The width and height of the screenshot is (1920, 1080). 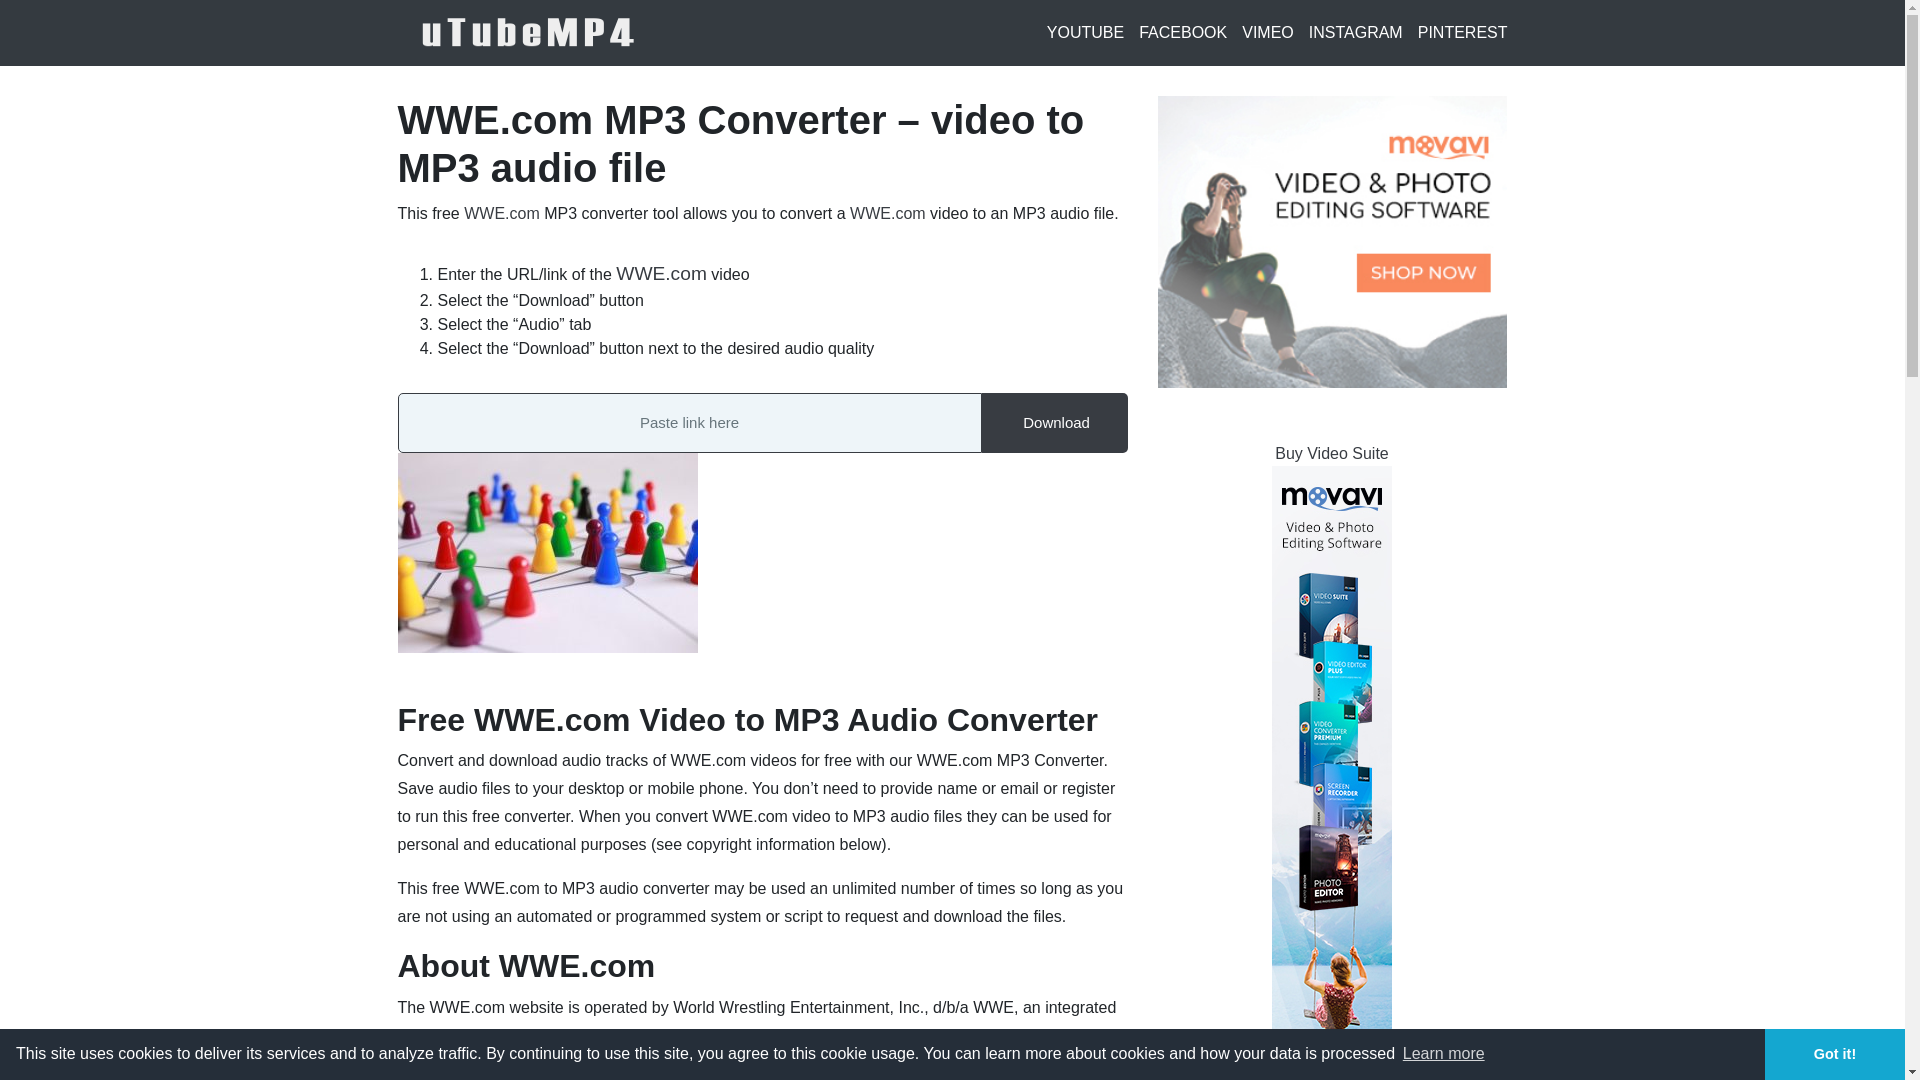 I want to click on WWE.com, so click(x=888, y=214).